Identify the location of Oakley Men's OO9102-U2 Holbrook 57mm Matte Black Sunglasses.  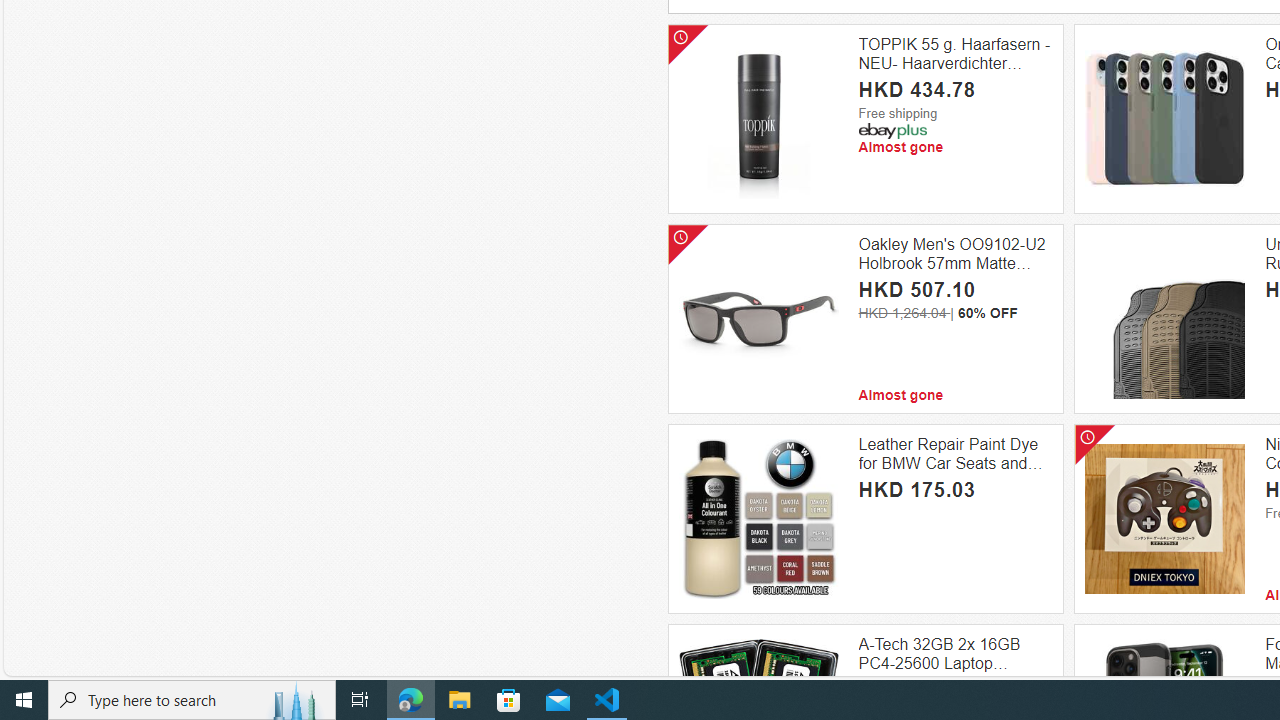
(955, 254).